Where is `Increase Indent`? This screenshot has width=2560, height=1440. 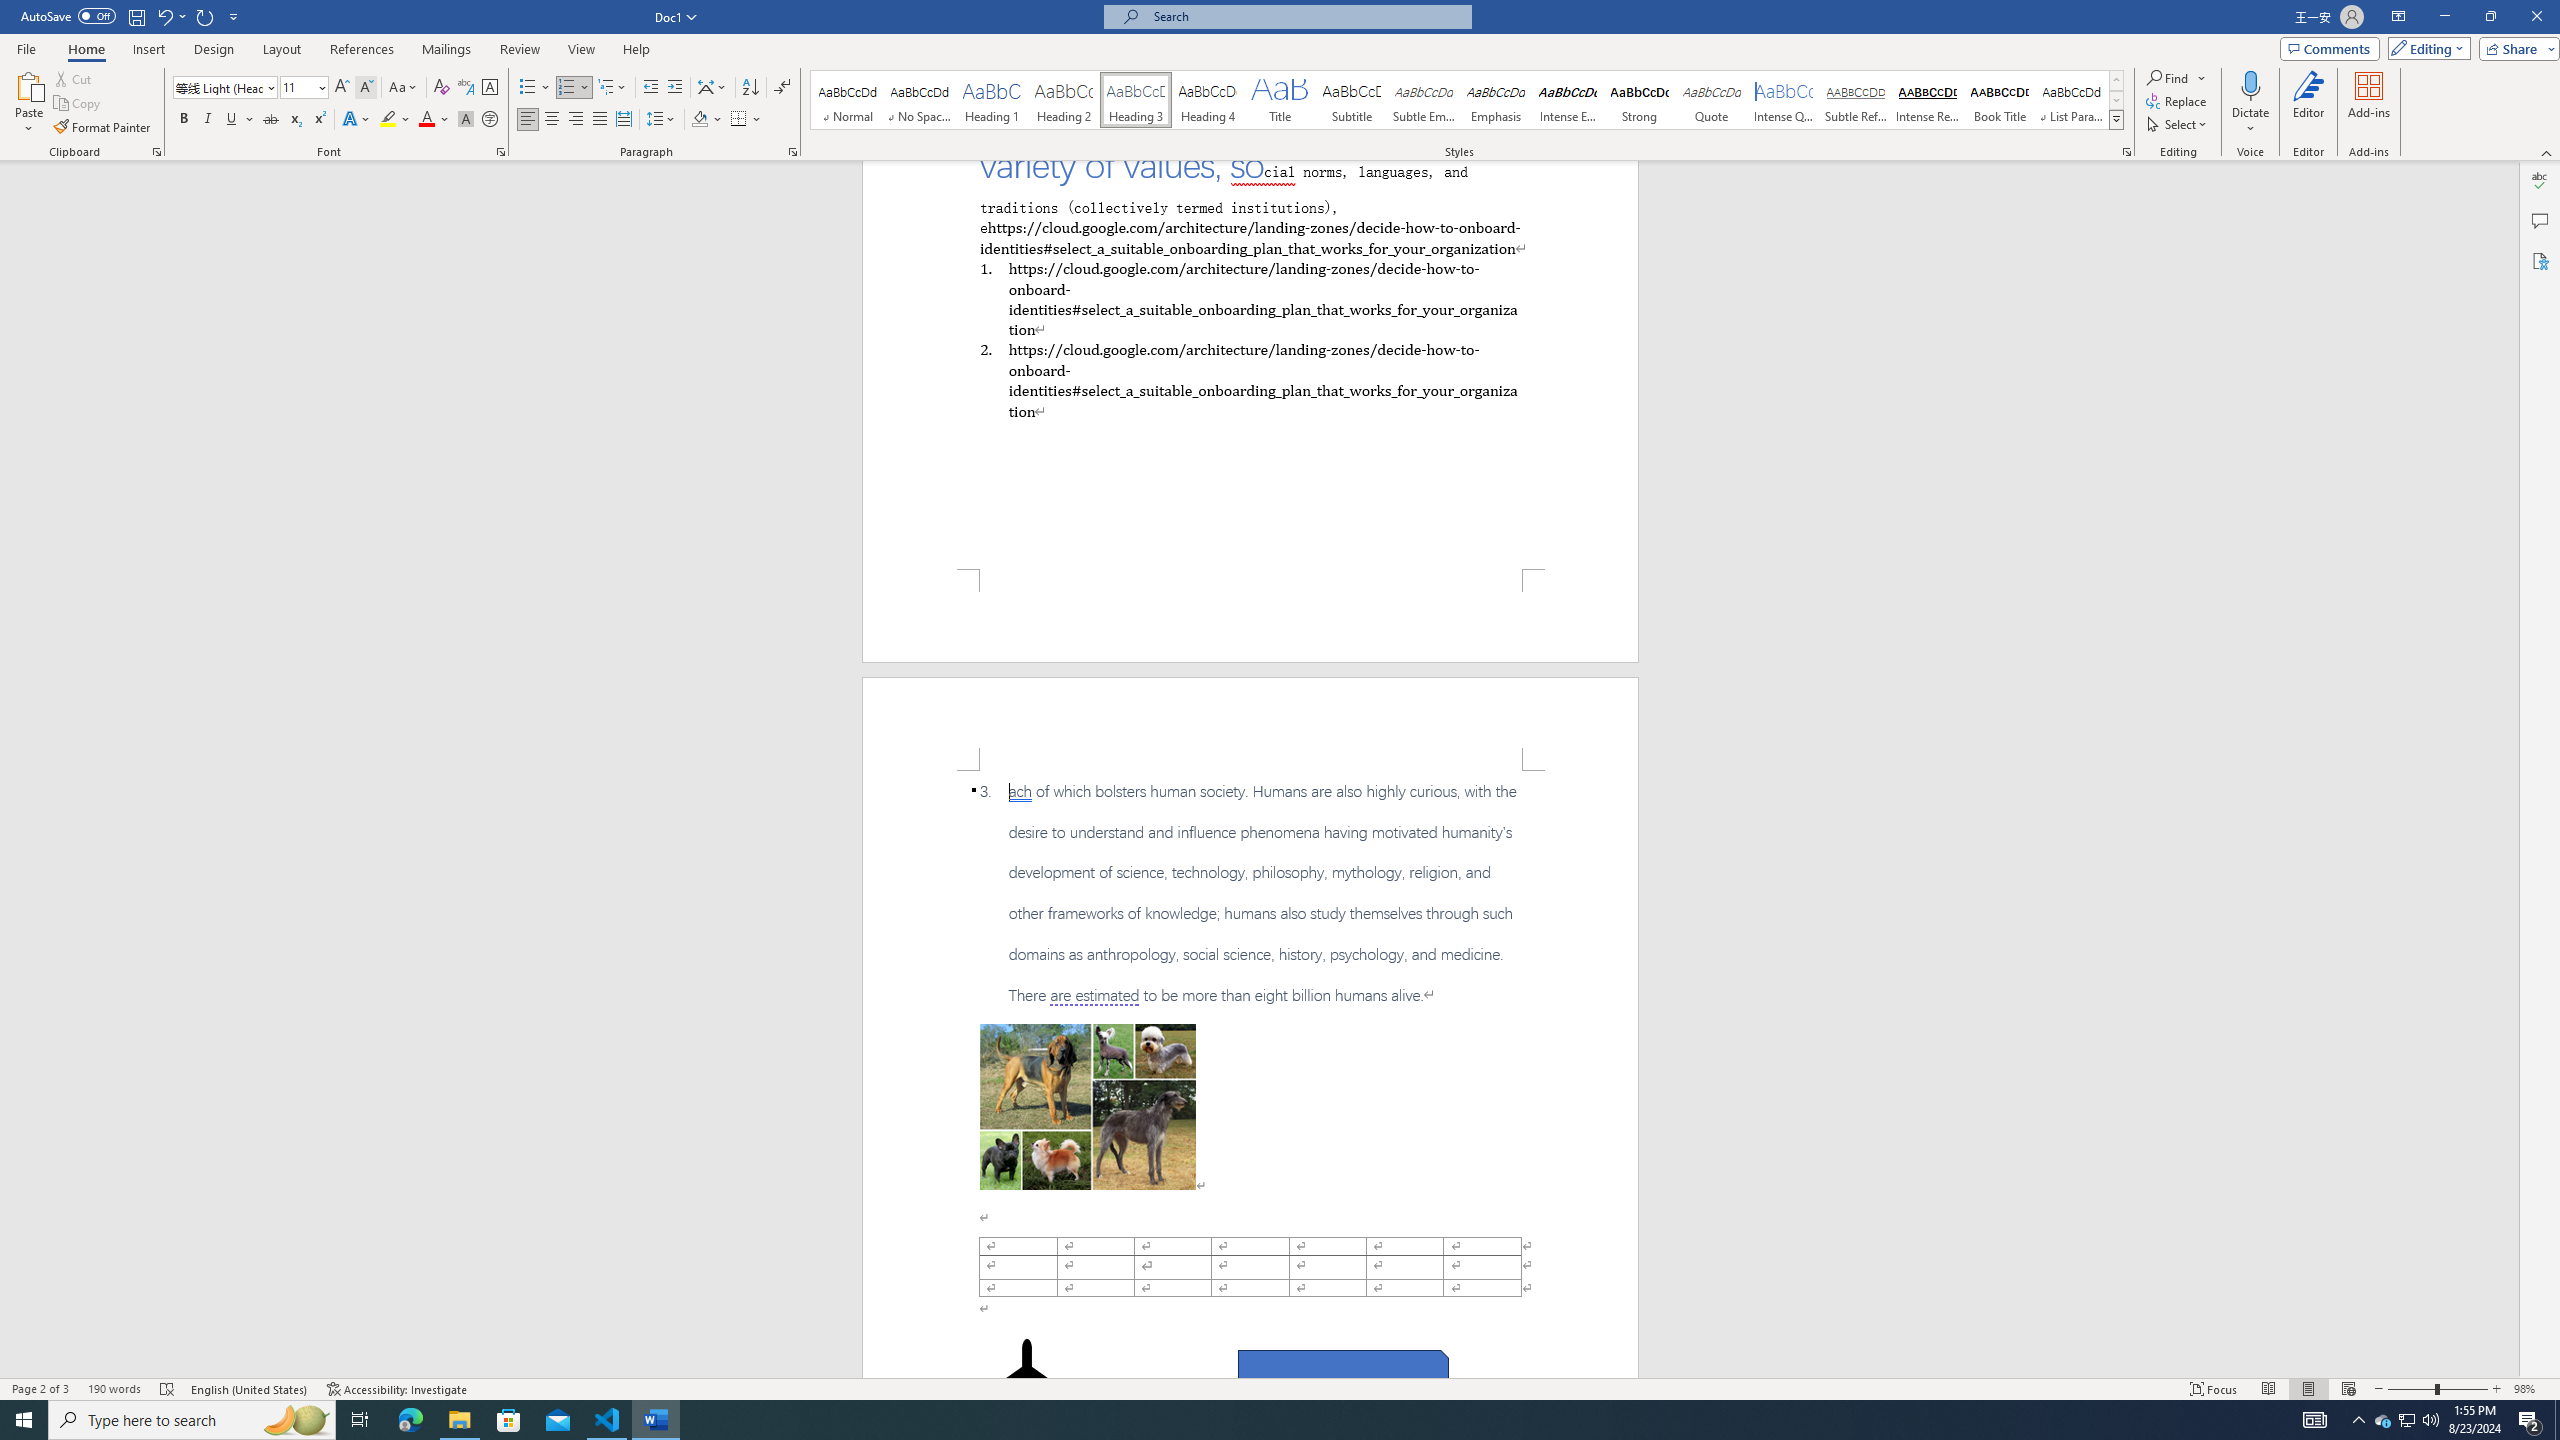 Increase Indent is located at coordinates (674, 88).